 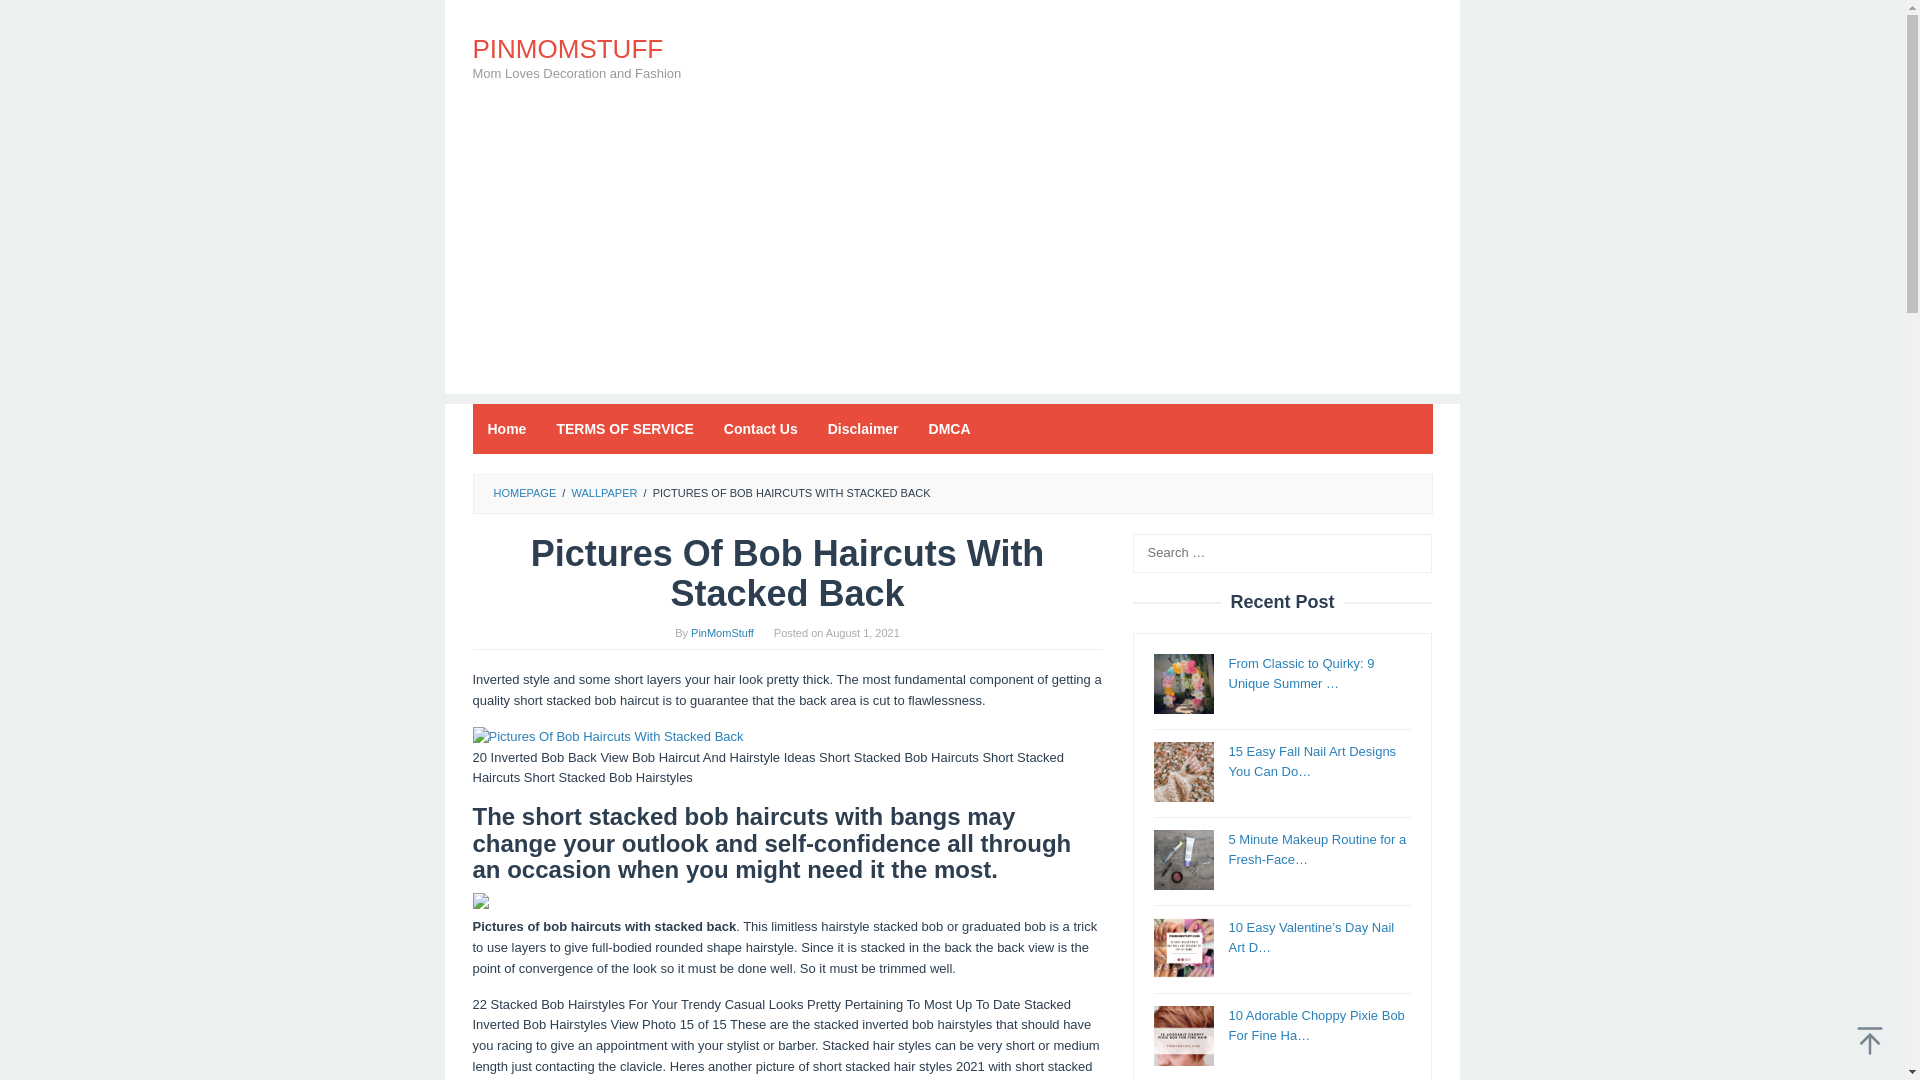 What do you see at coordinates (760, 428) in the screenshot?
I see `Contact Us` at bounding box center [760, 428].